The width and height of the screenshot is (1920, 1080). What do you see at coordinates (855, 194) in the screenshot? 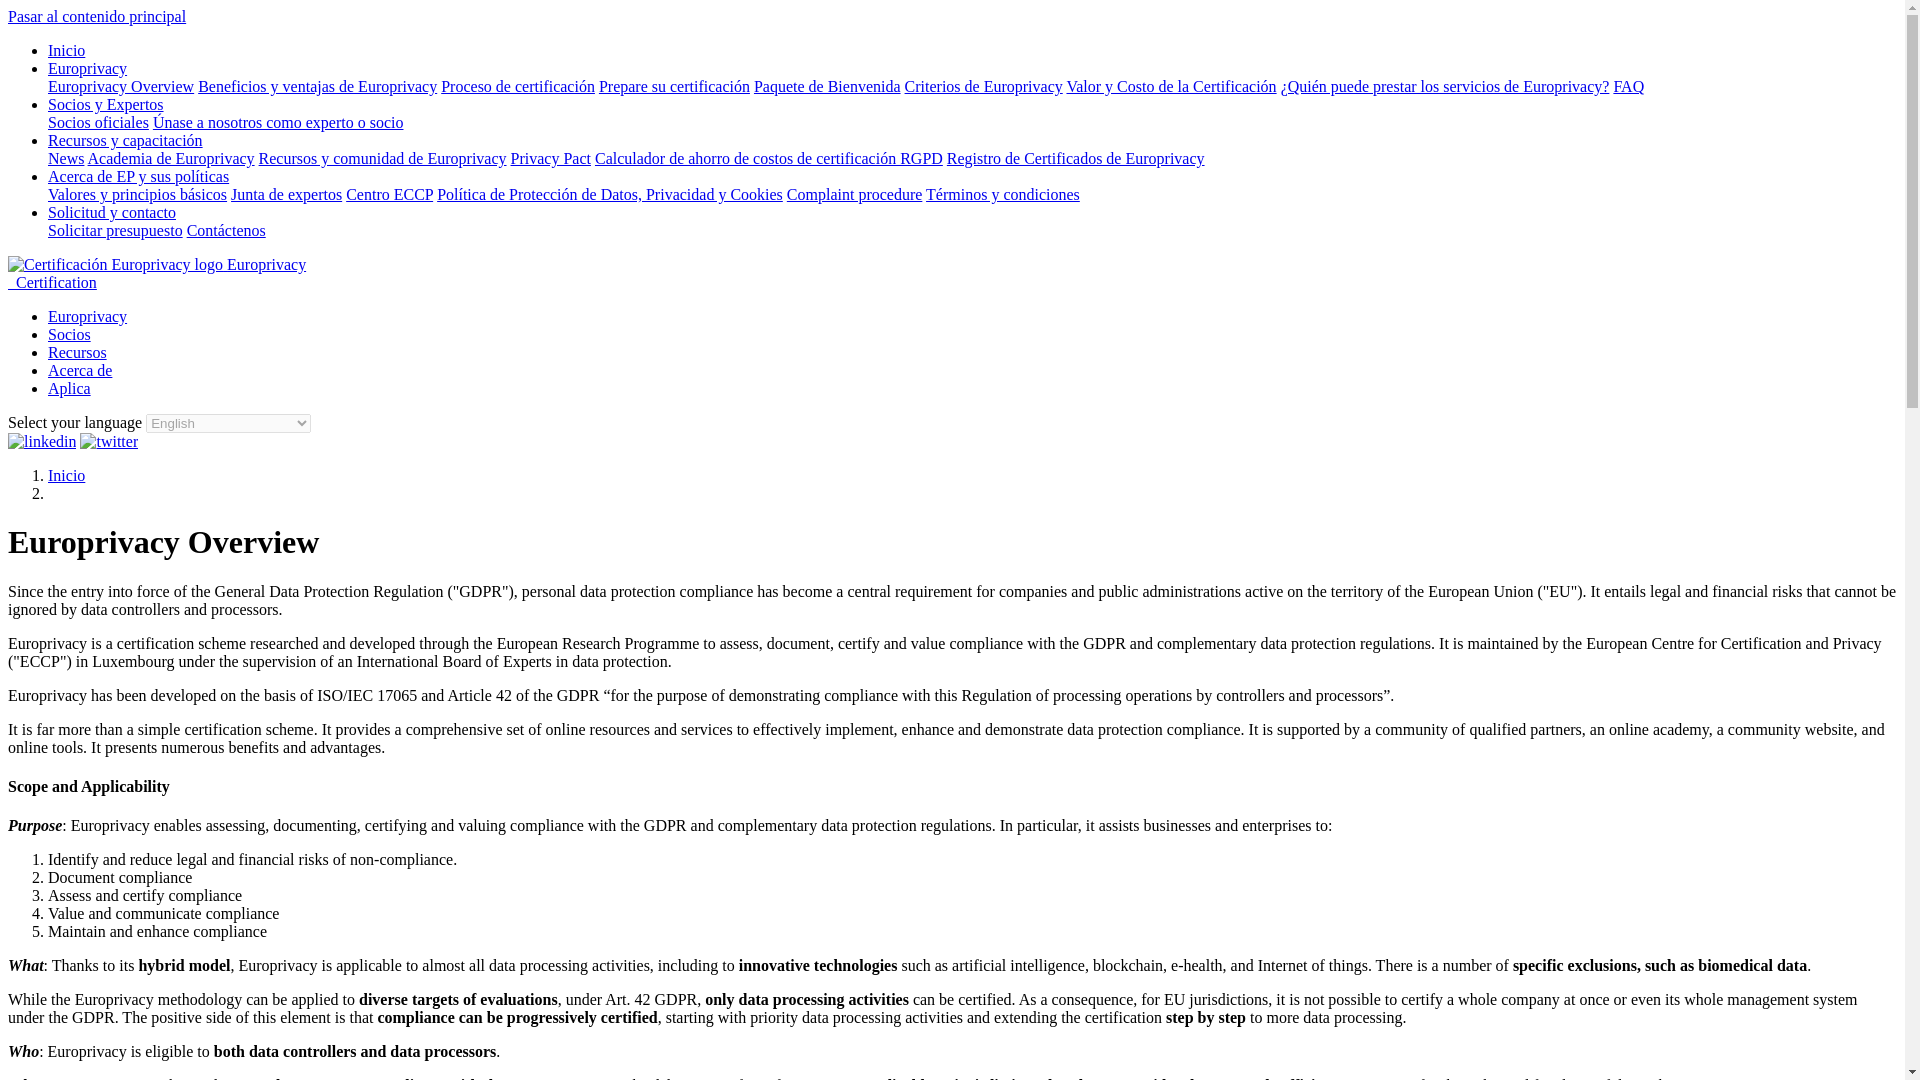
I see `Complaint procedure` at bounding box center [855, 194].